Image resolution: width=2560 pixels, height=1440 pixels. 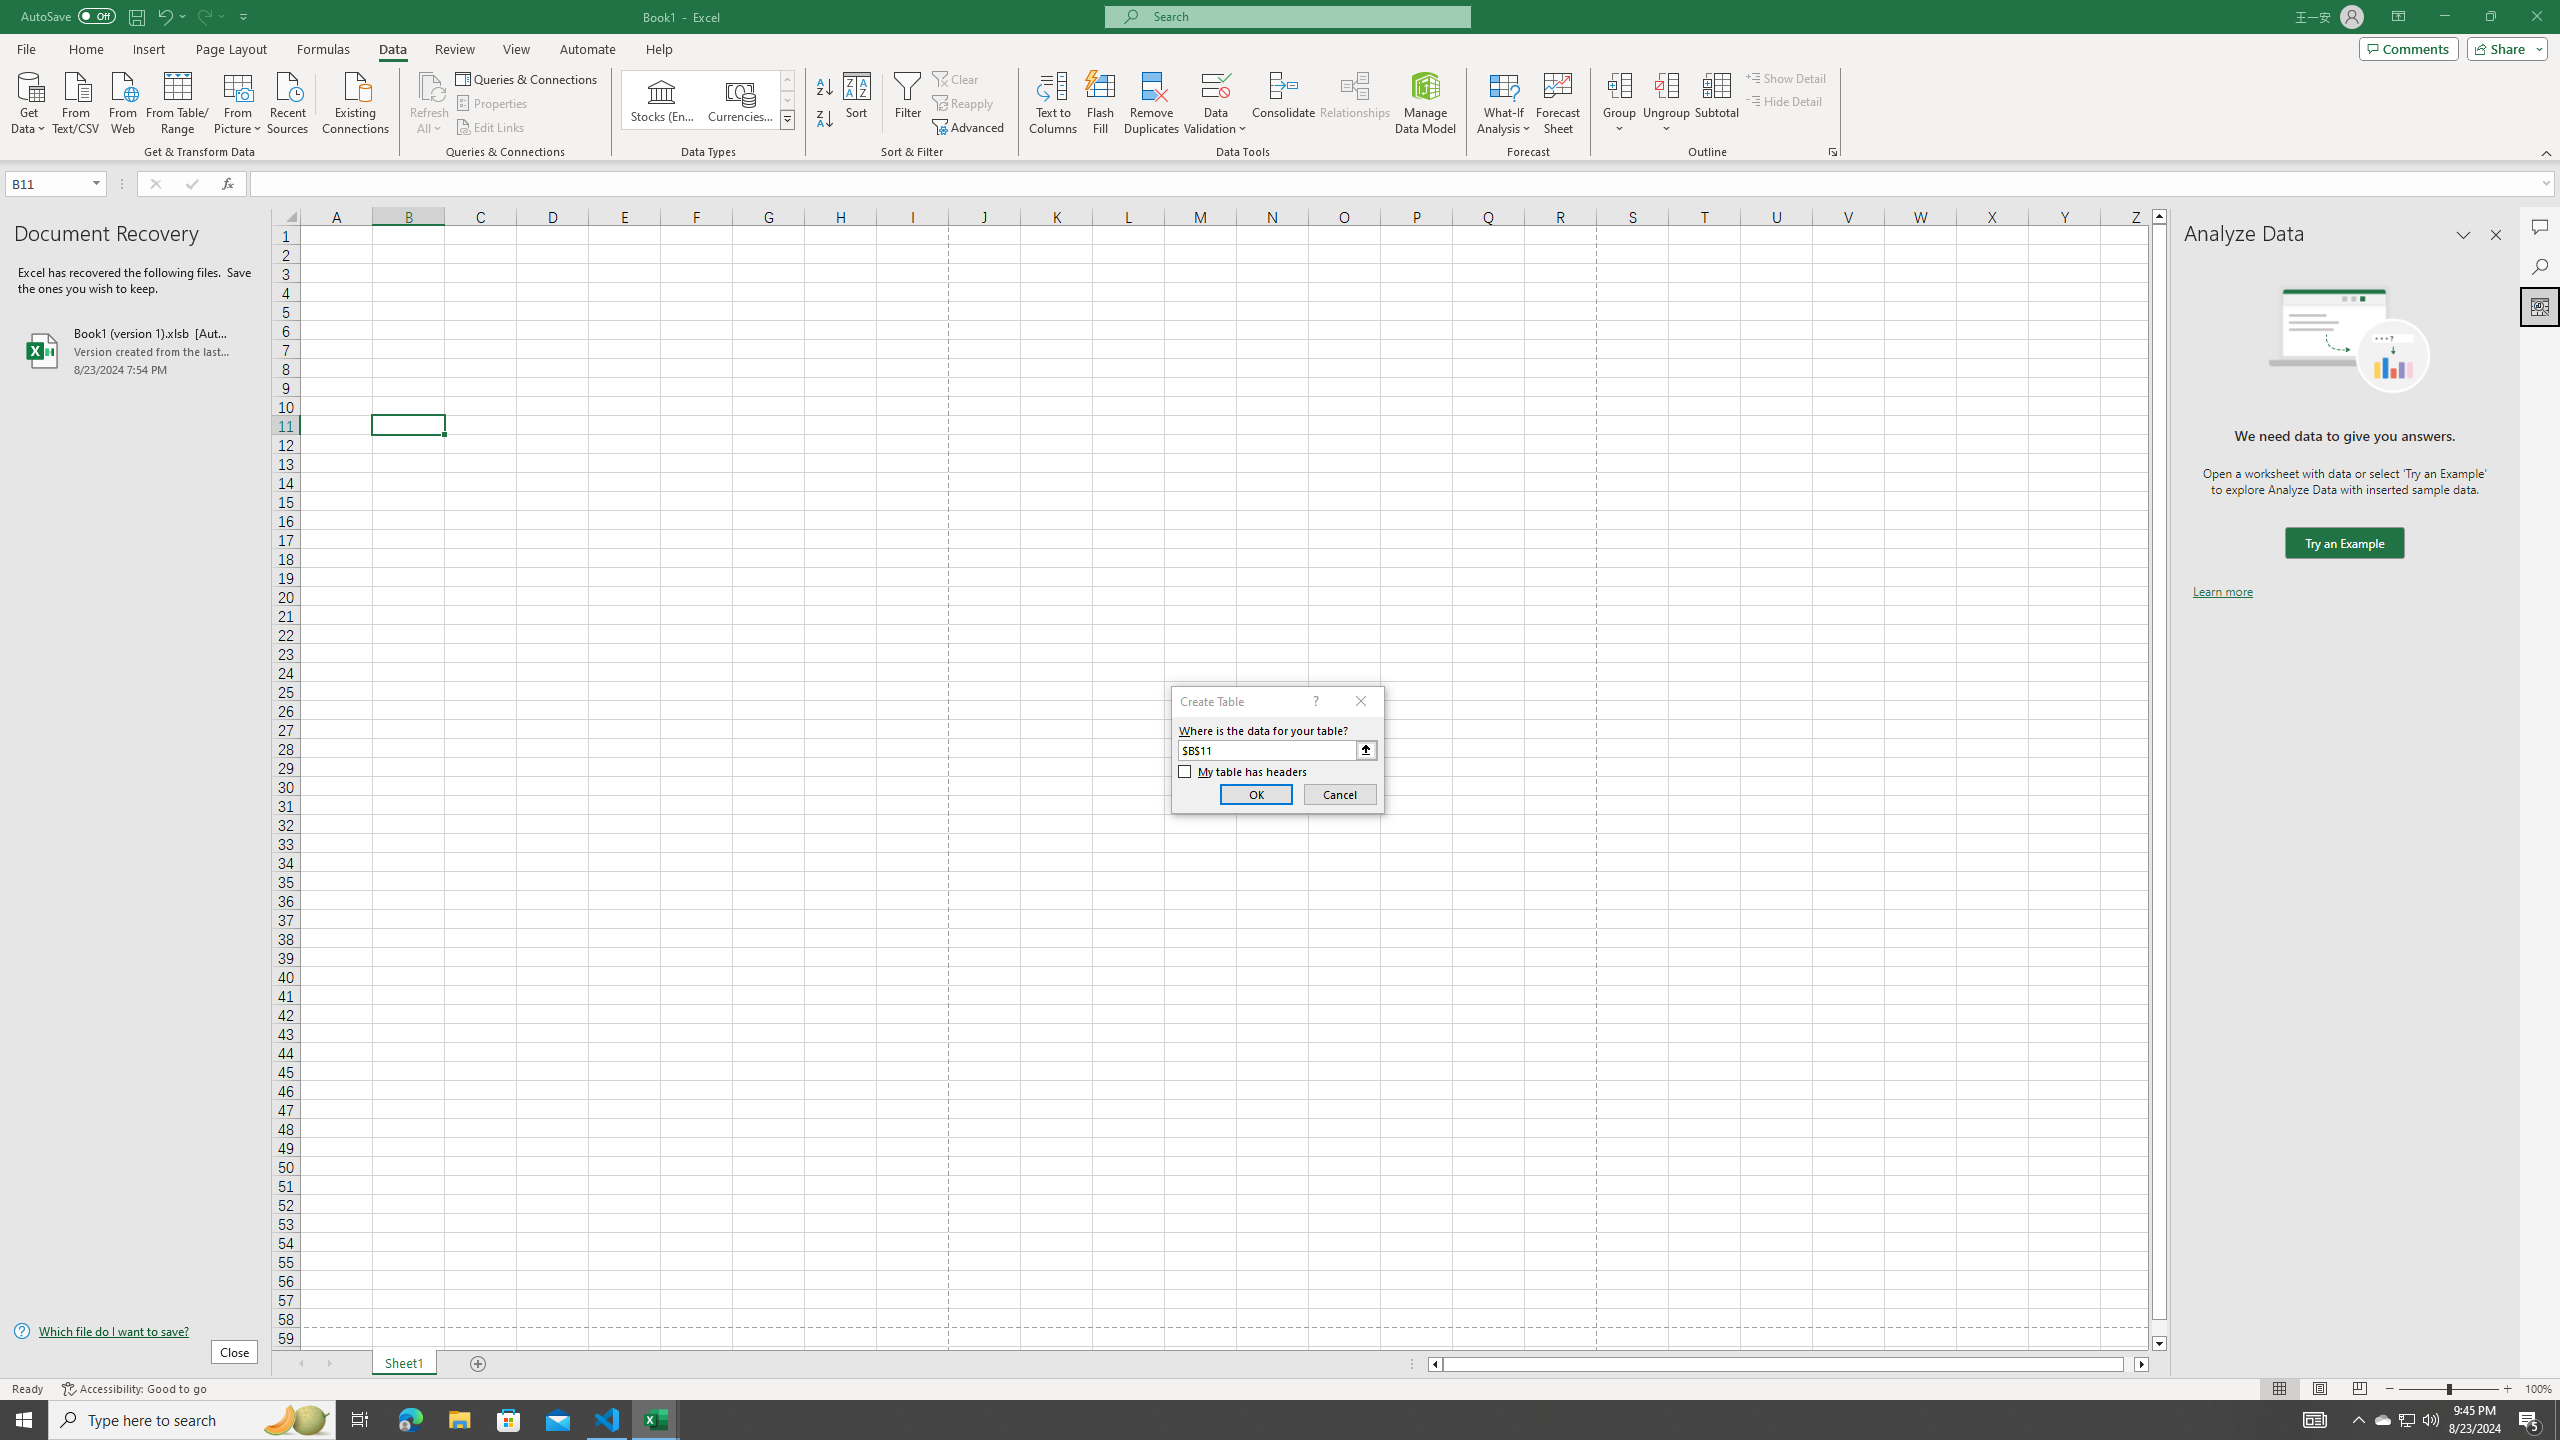 What do you see at coordinates (2444, 17) in the screenshot?
I see `Minimize` at bounding box center [2444, 17].